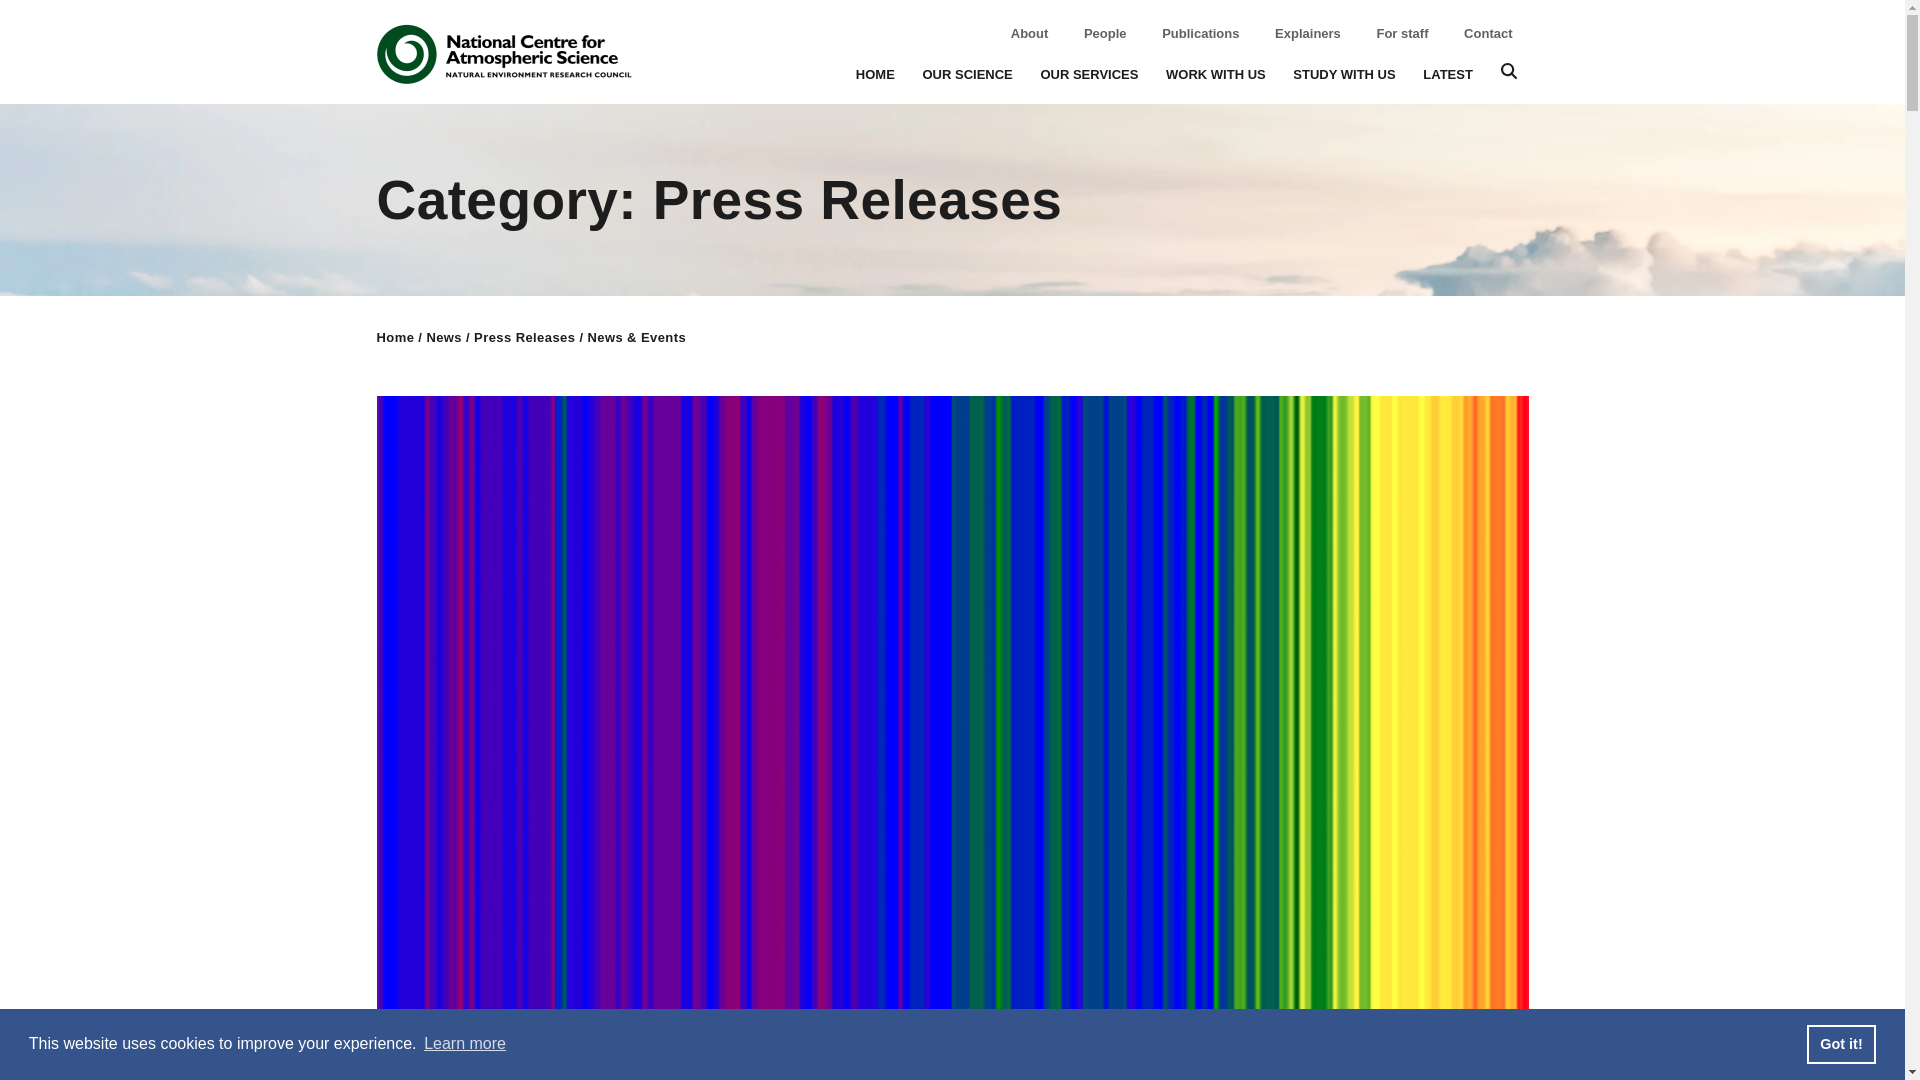 This screenshot has height=1080, width=1920. I want to click on LATEST, so click(1447, 73).